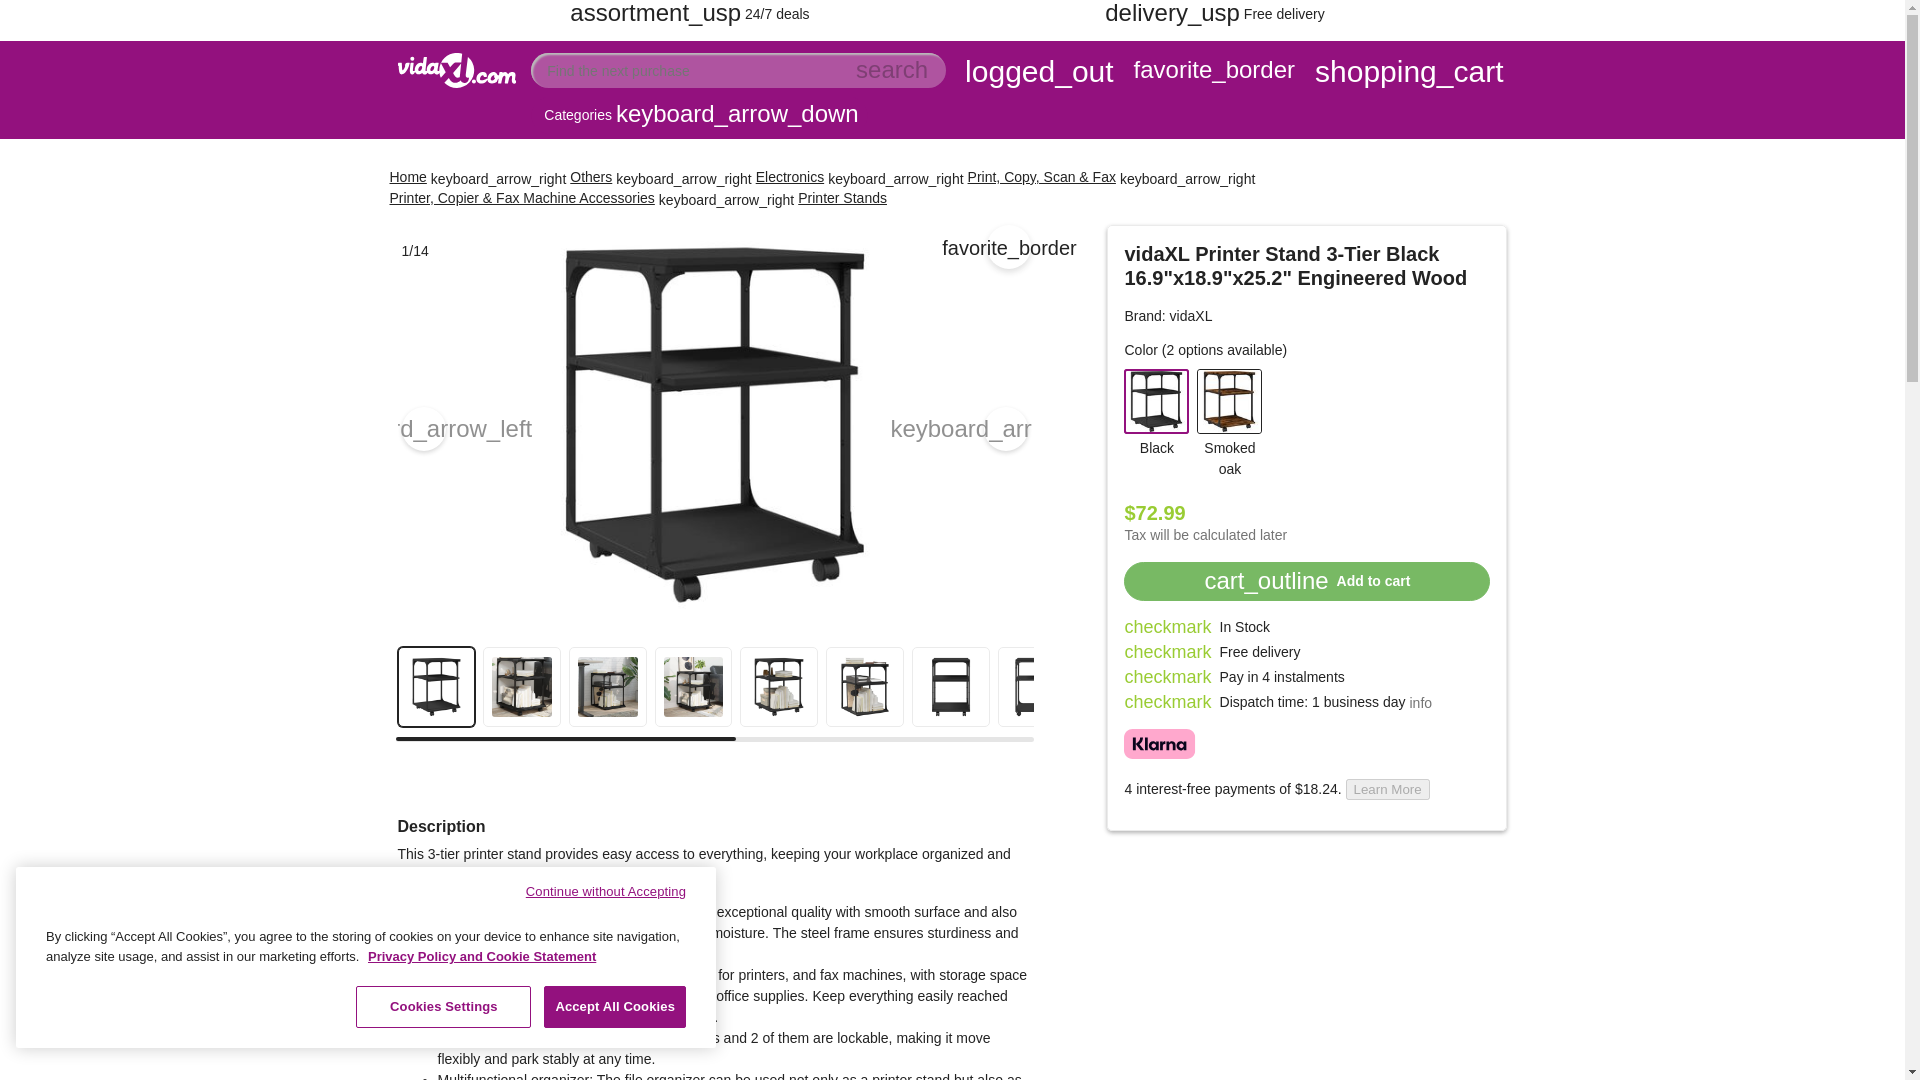  What do you see at coordinates (892, 70) in the screenshot?
I see `search` at bounding box center [892, 70].